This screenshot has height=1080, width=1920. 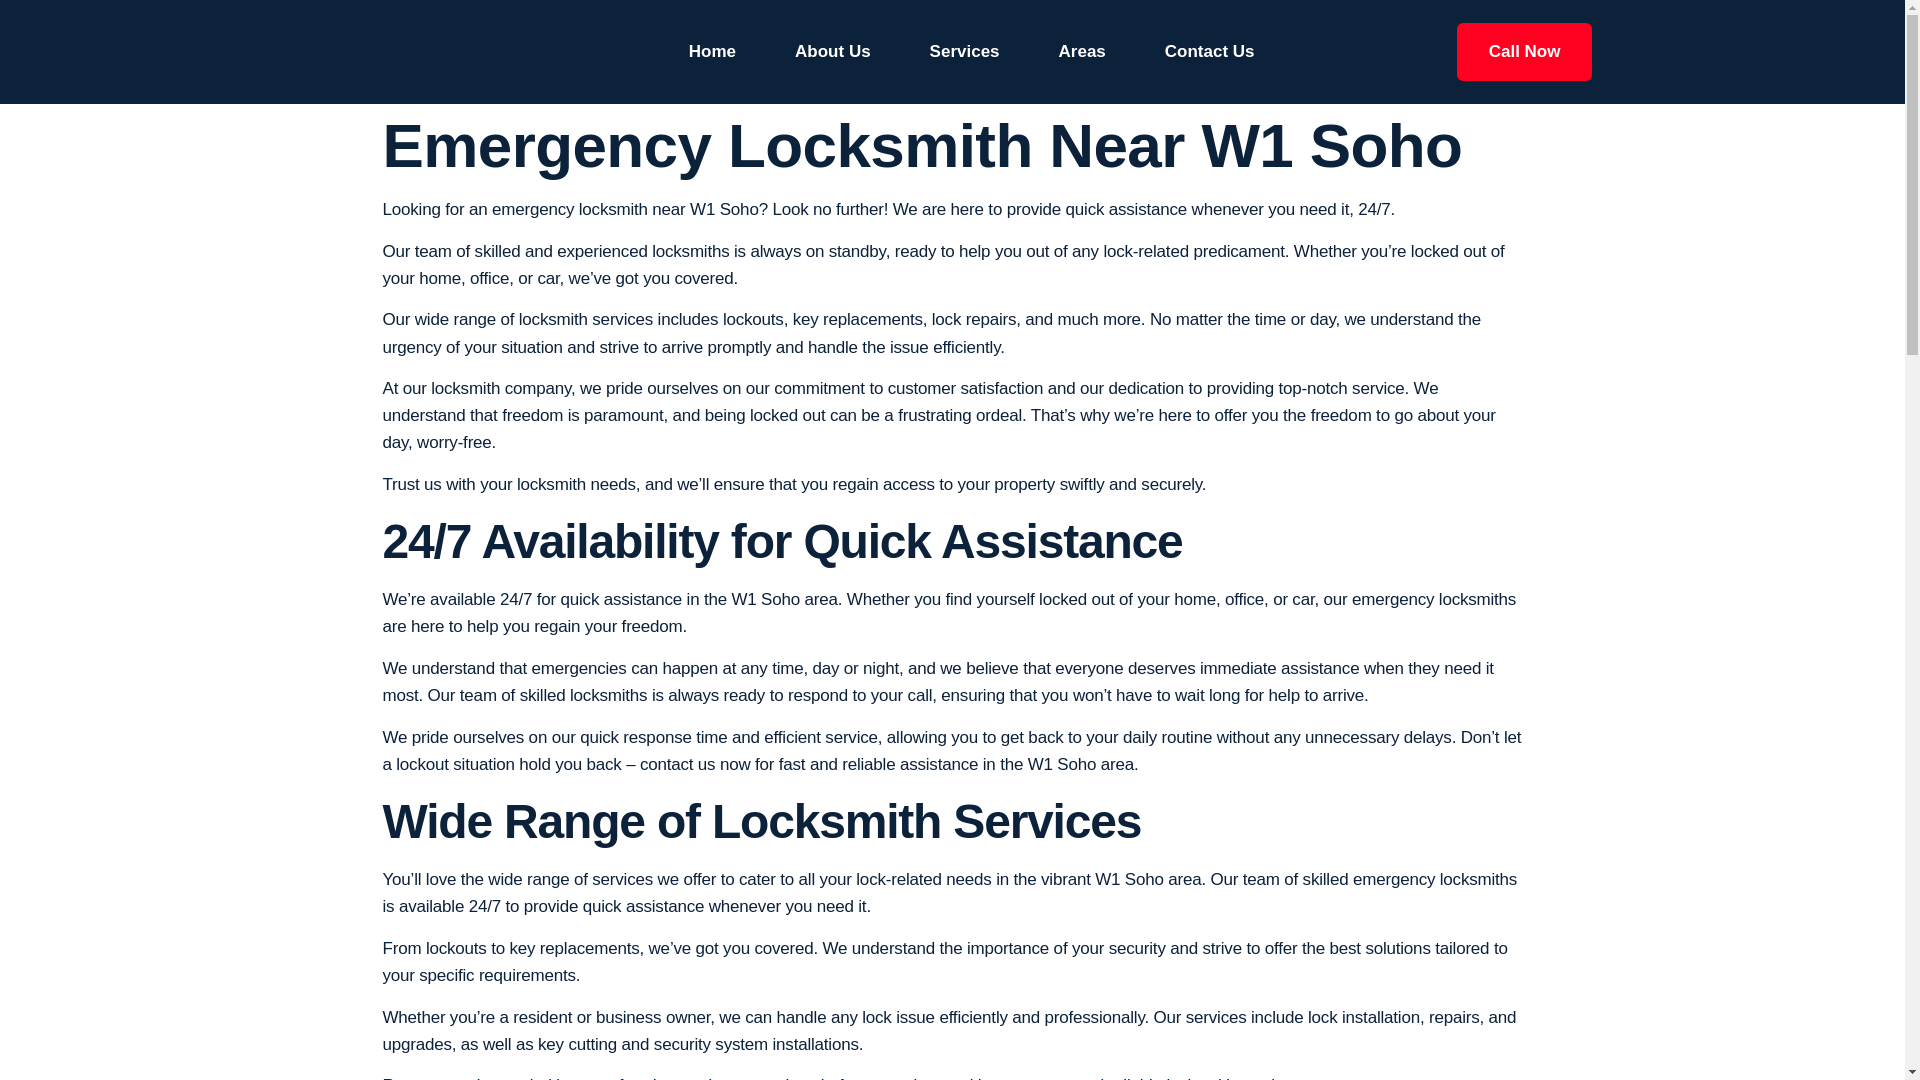 I want to click on About Us, so click(x=832, y=52).